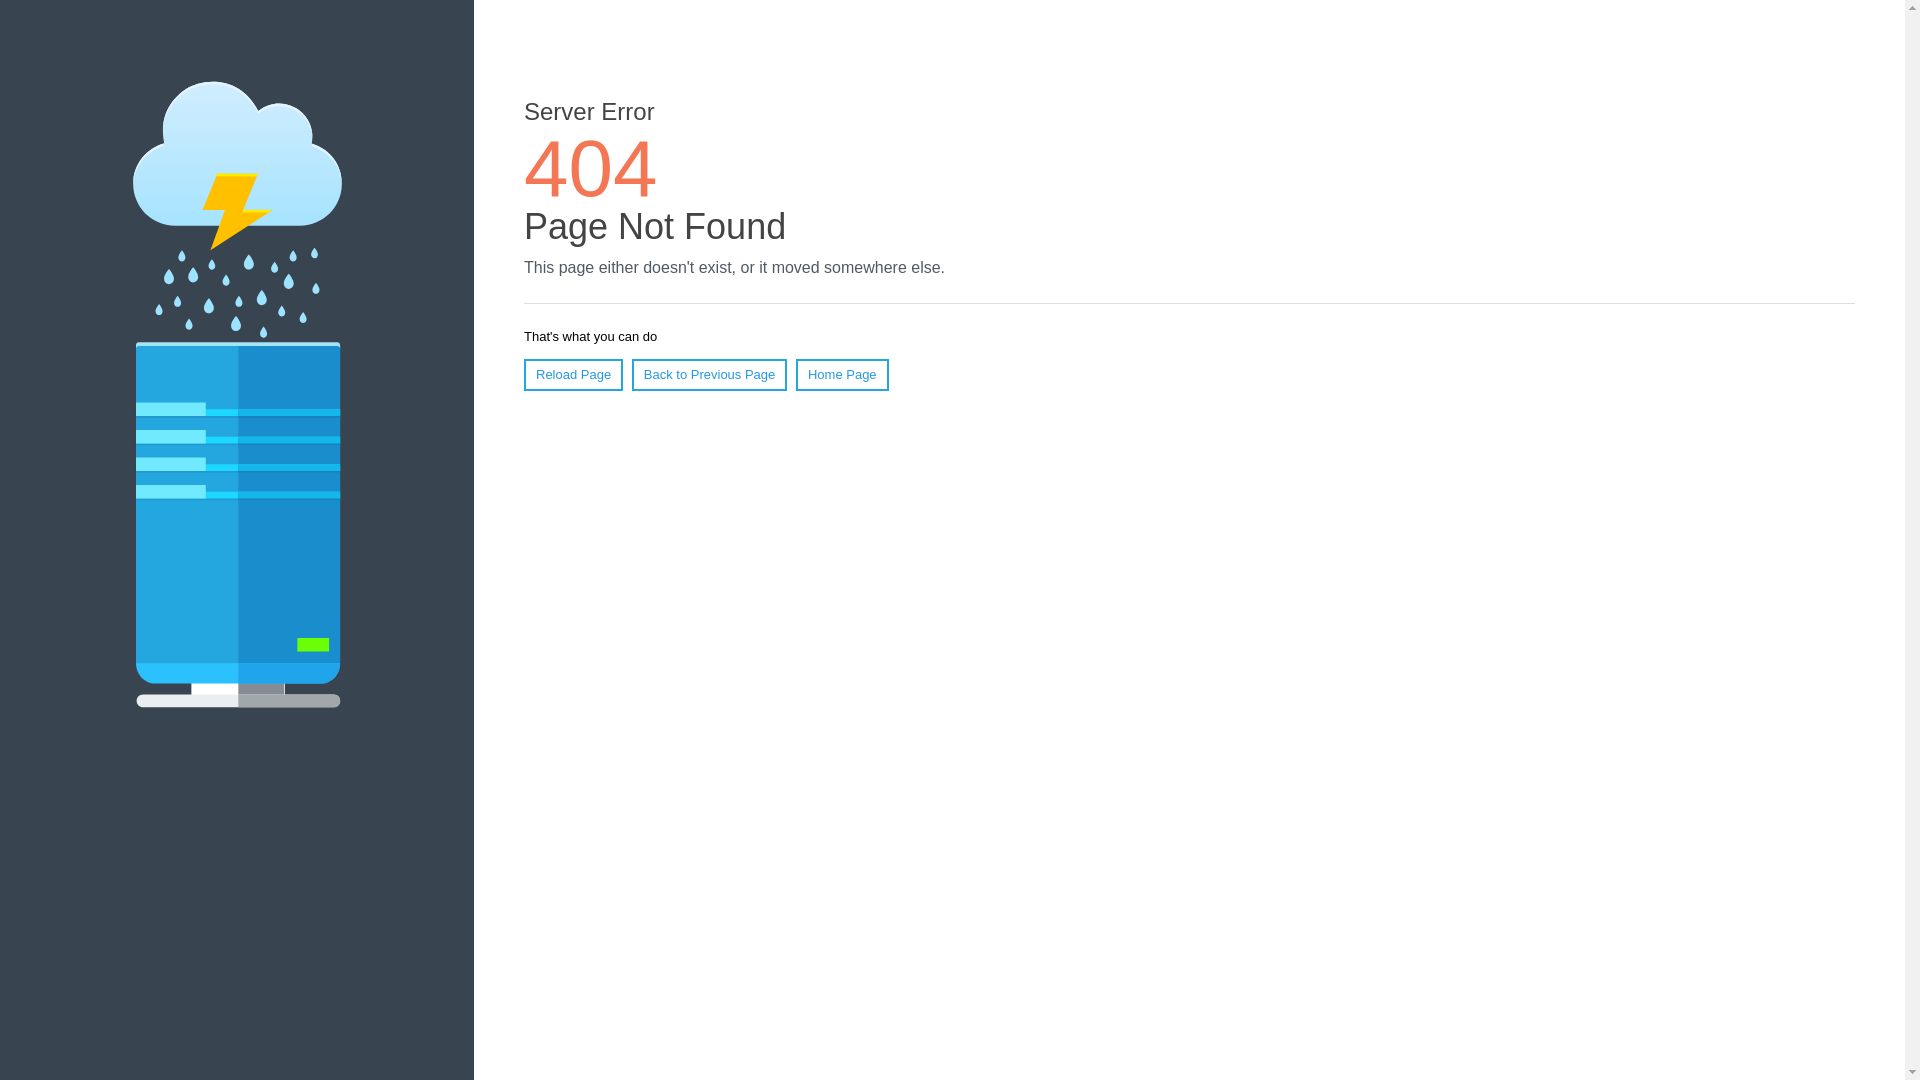 The image size is (1920, 1080). I want to click on Reload Page, so click(574, 375).